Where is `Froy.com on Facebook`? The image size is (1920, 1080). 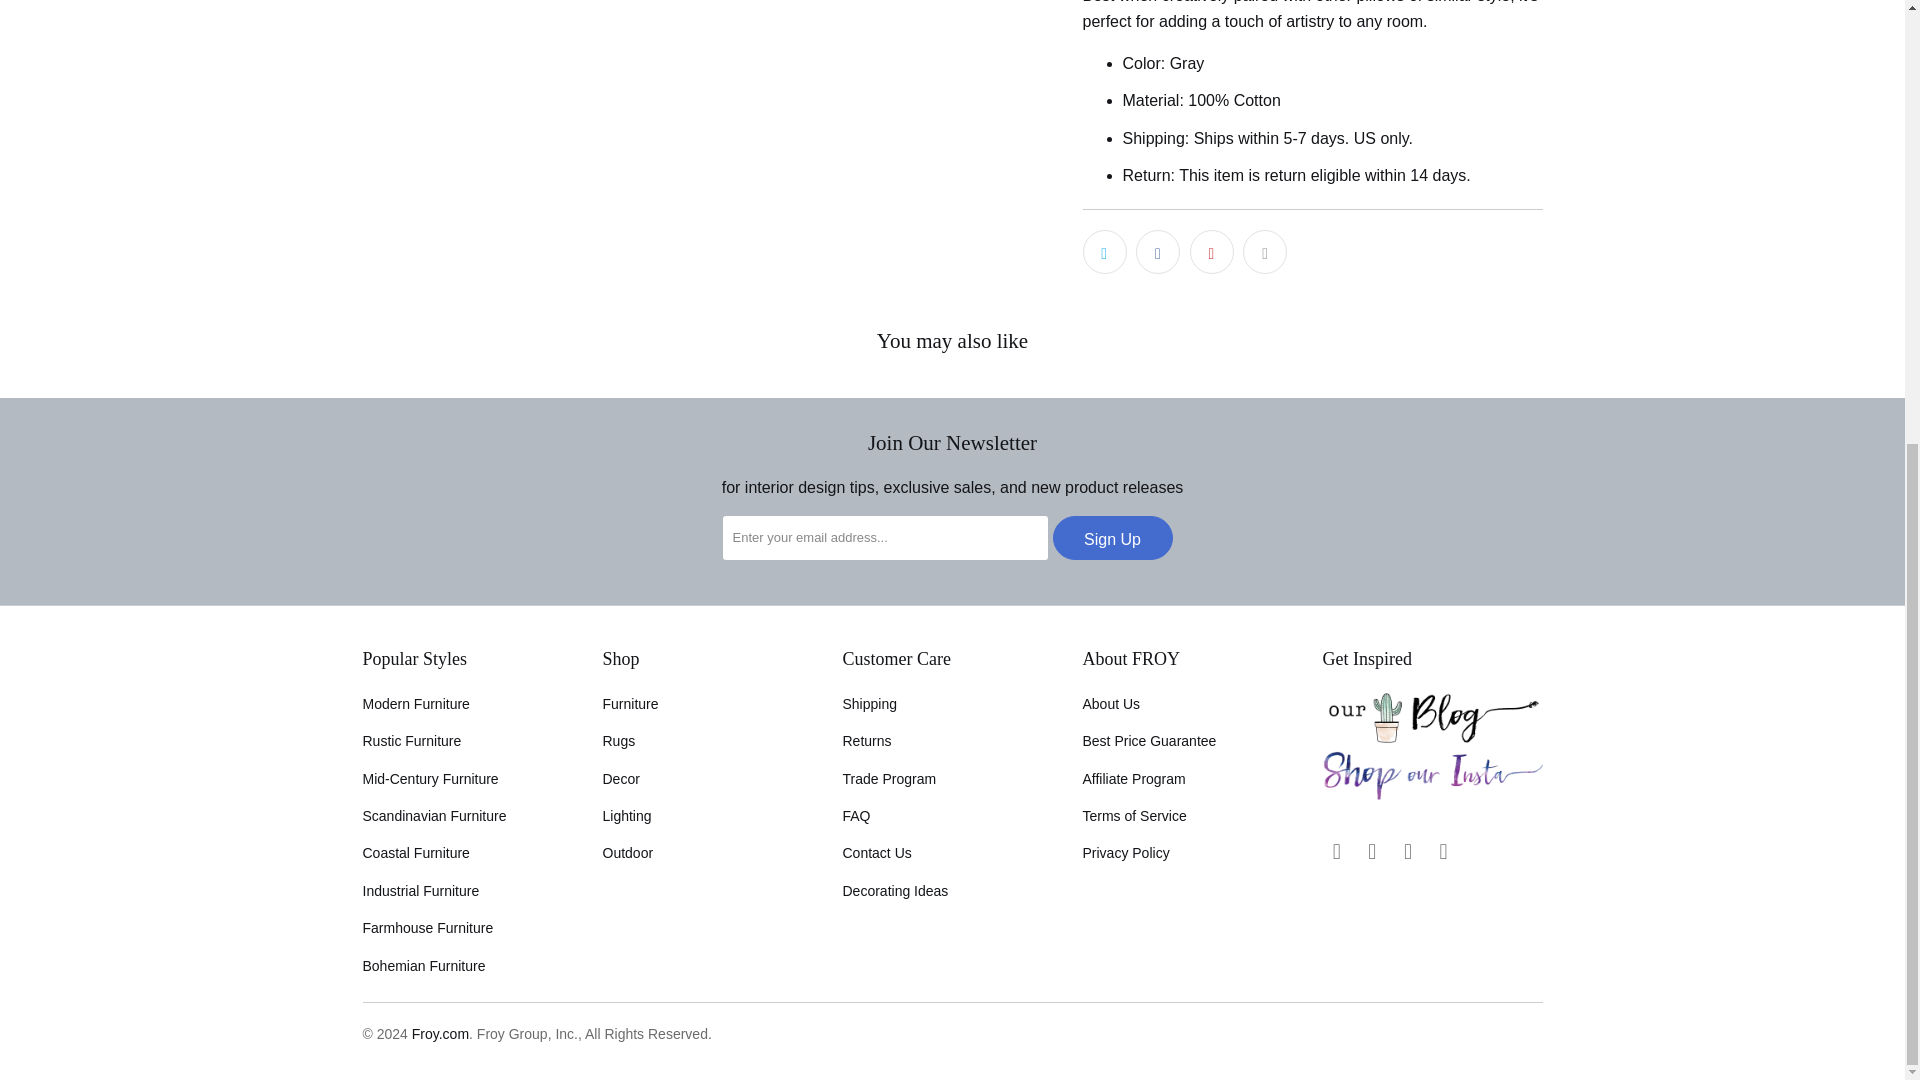
Froy.com on Facebook is located at coordinates (1336, 852).